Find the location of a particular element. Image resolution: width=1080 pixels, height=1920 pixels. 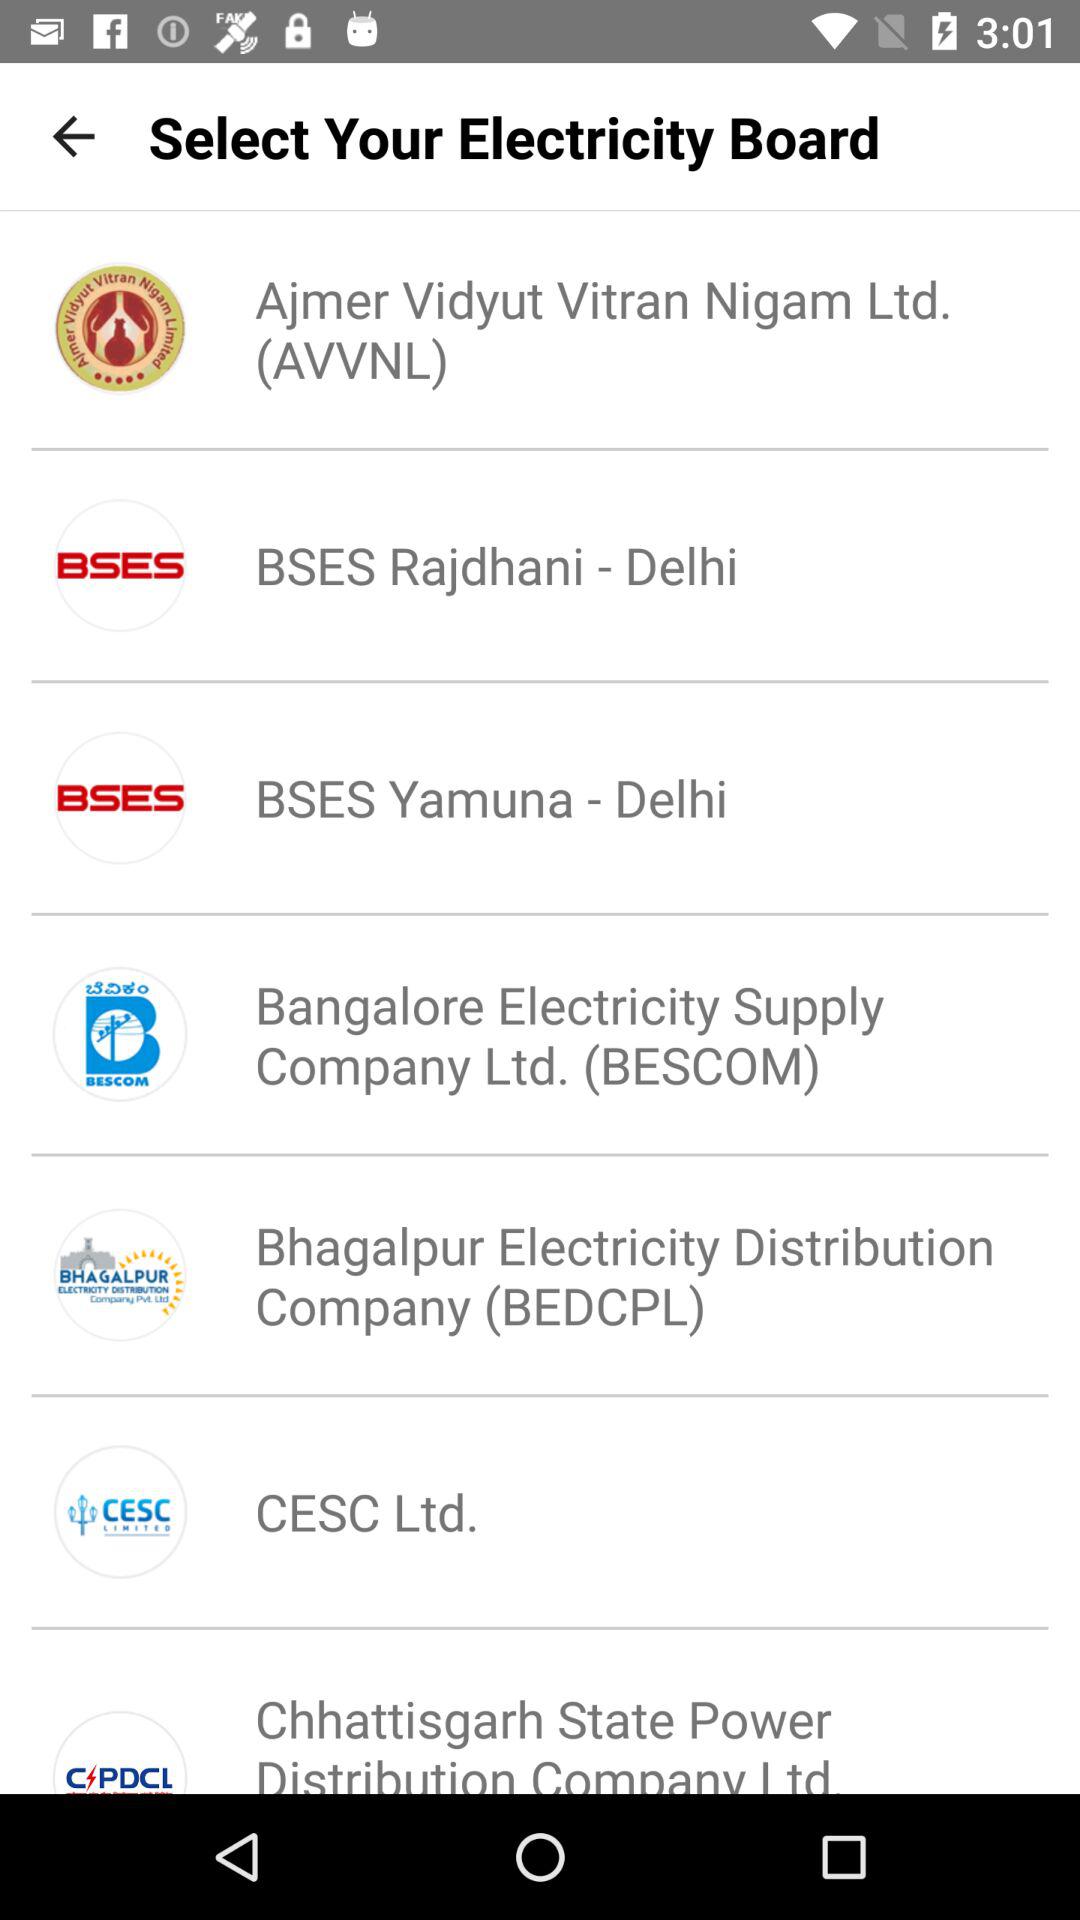

select icon below the select your electricity icon is located at coordinates (607, 328).